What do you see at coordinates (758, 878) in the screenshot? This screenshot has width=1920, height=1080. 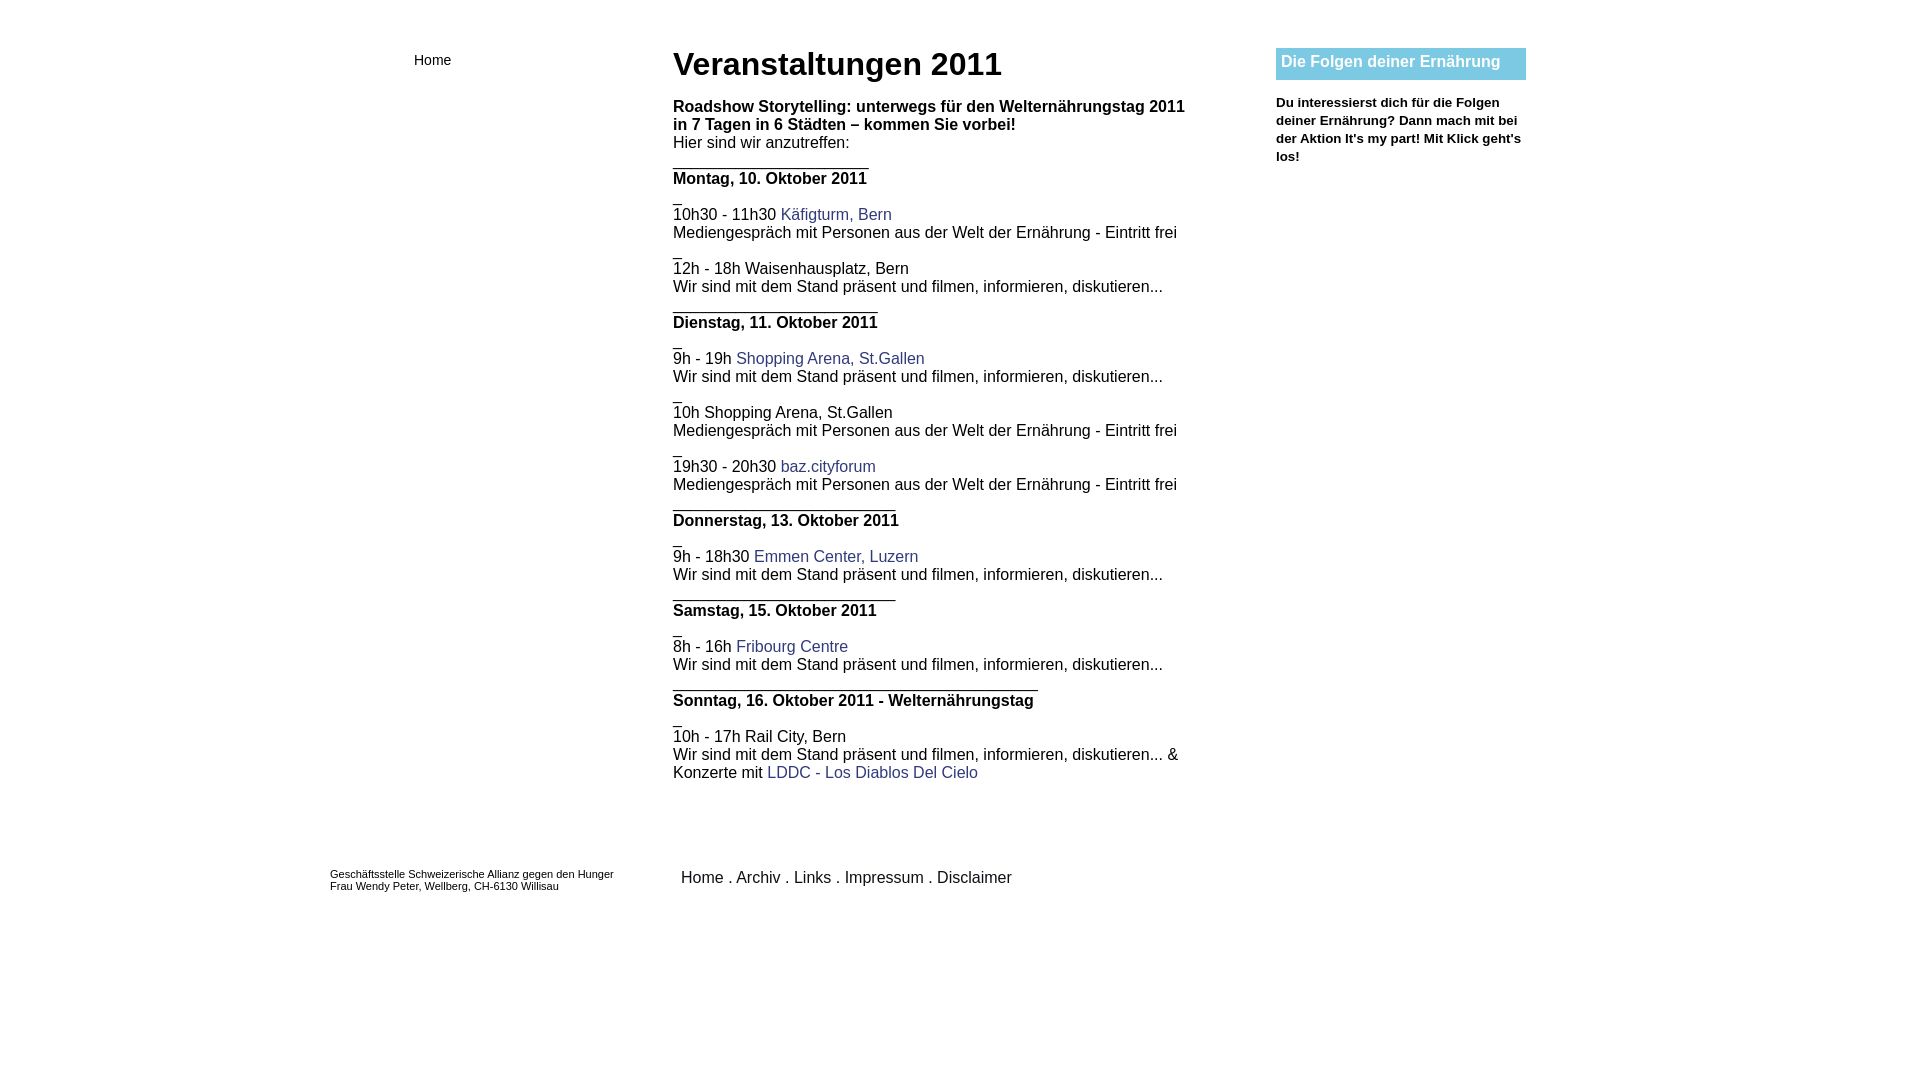 I see `Archiv` at bounding box center [758, 878].